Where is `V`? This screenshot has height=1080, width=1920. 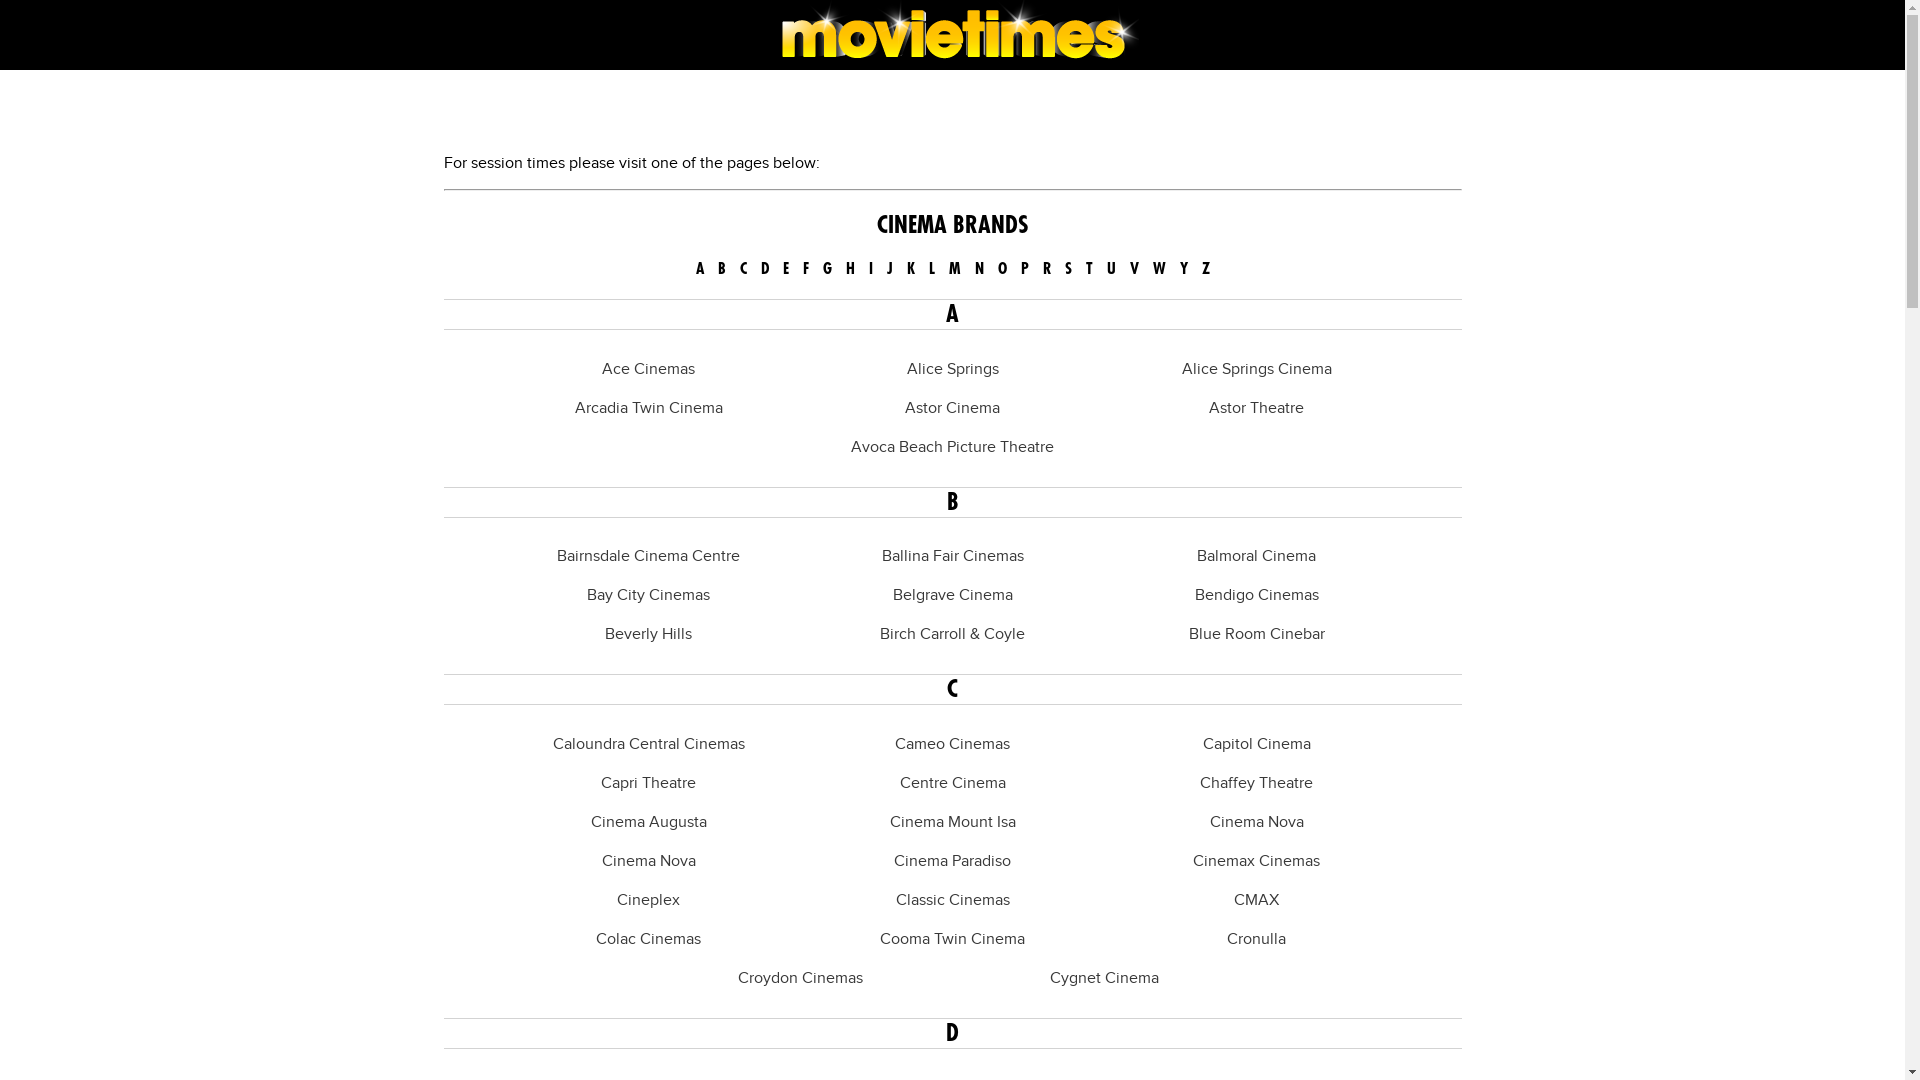
V is located at coordinates (1134, 269).